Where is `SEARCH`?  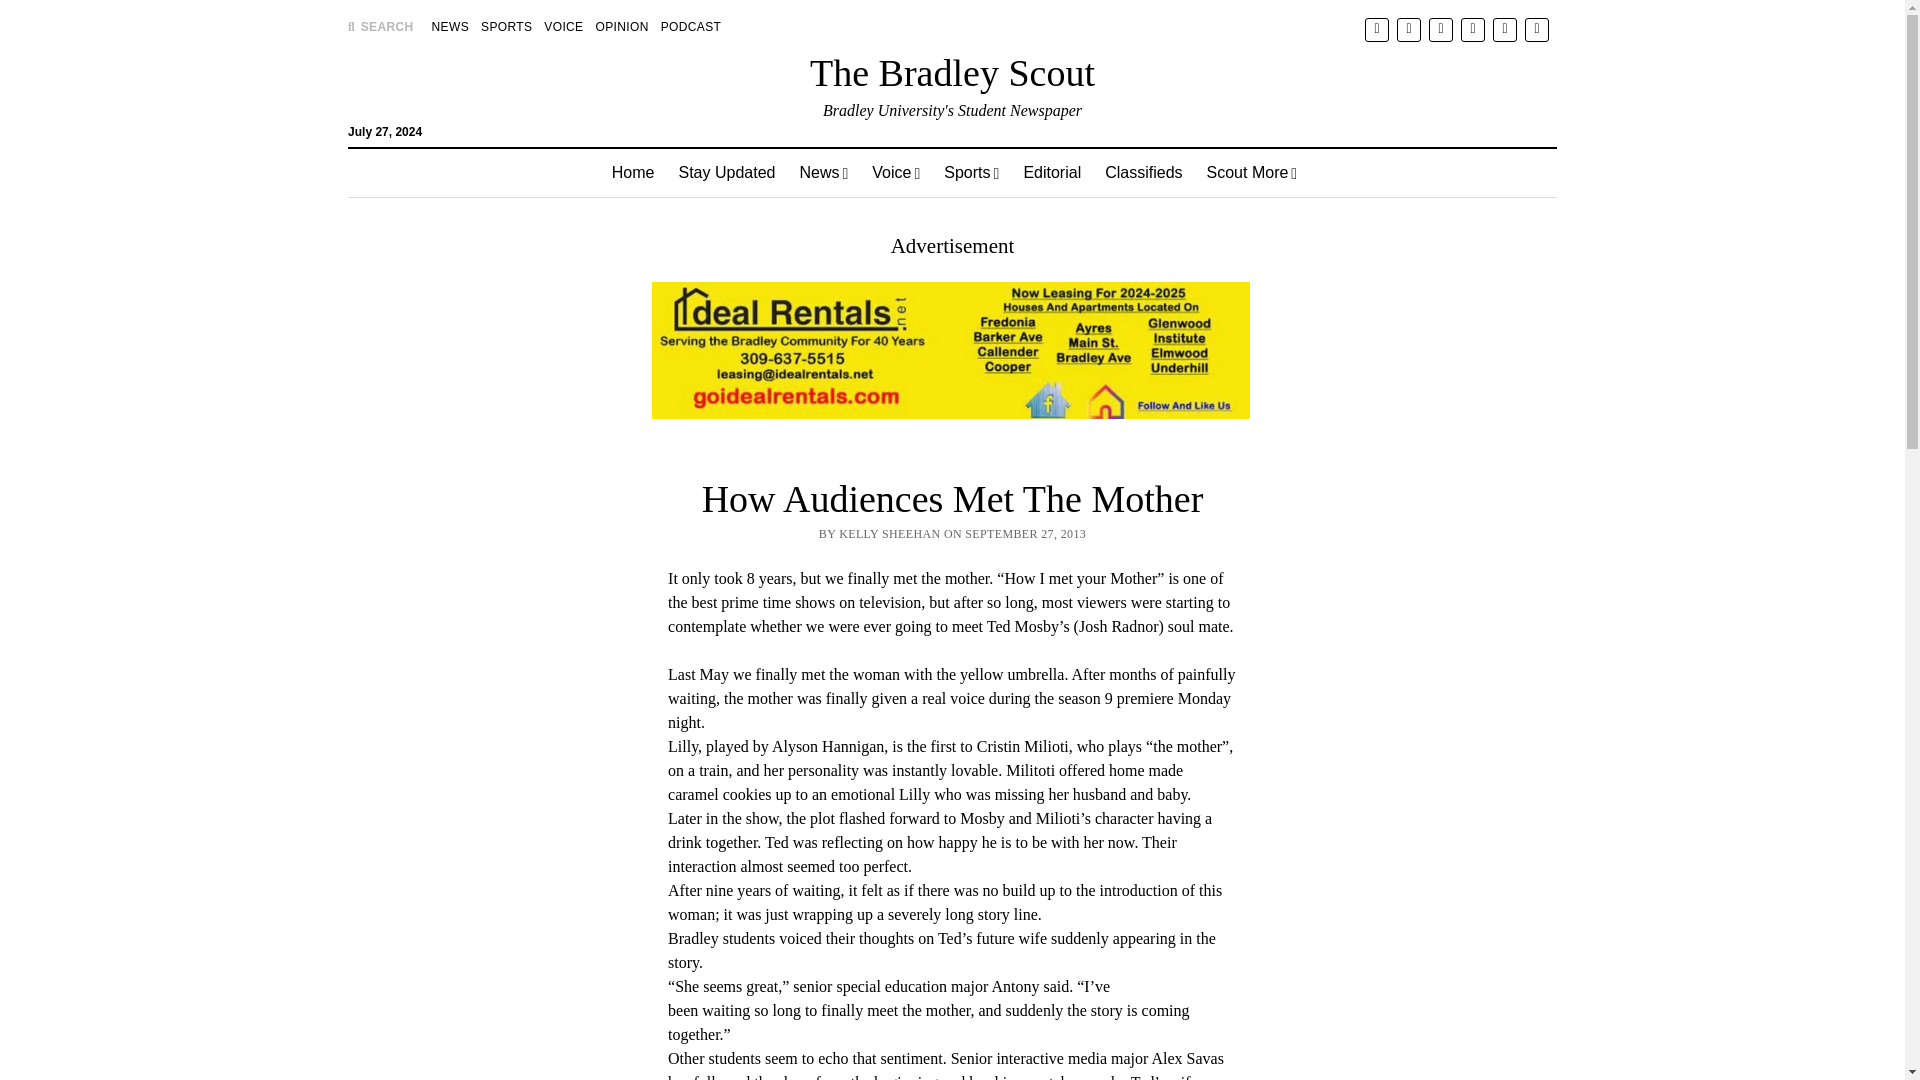 SEARCH is located at coordinates (380, 26).